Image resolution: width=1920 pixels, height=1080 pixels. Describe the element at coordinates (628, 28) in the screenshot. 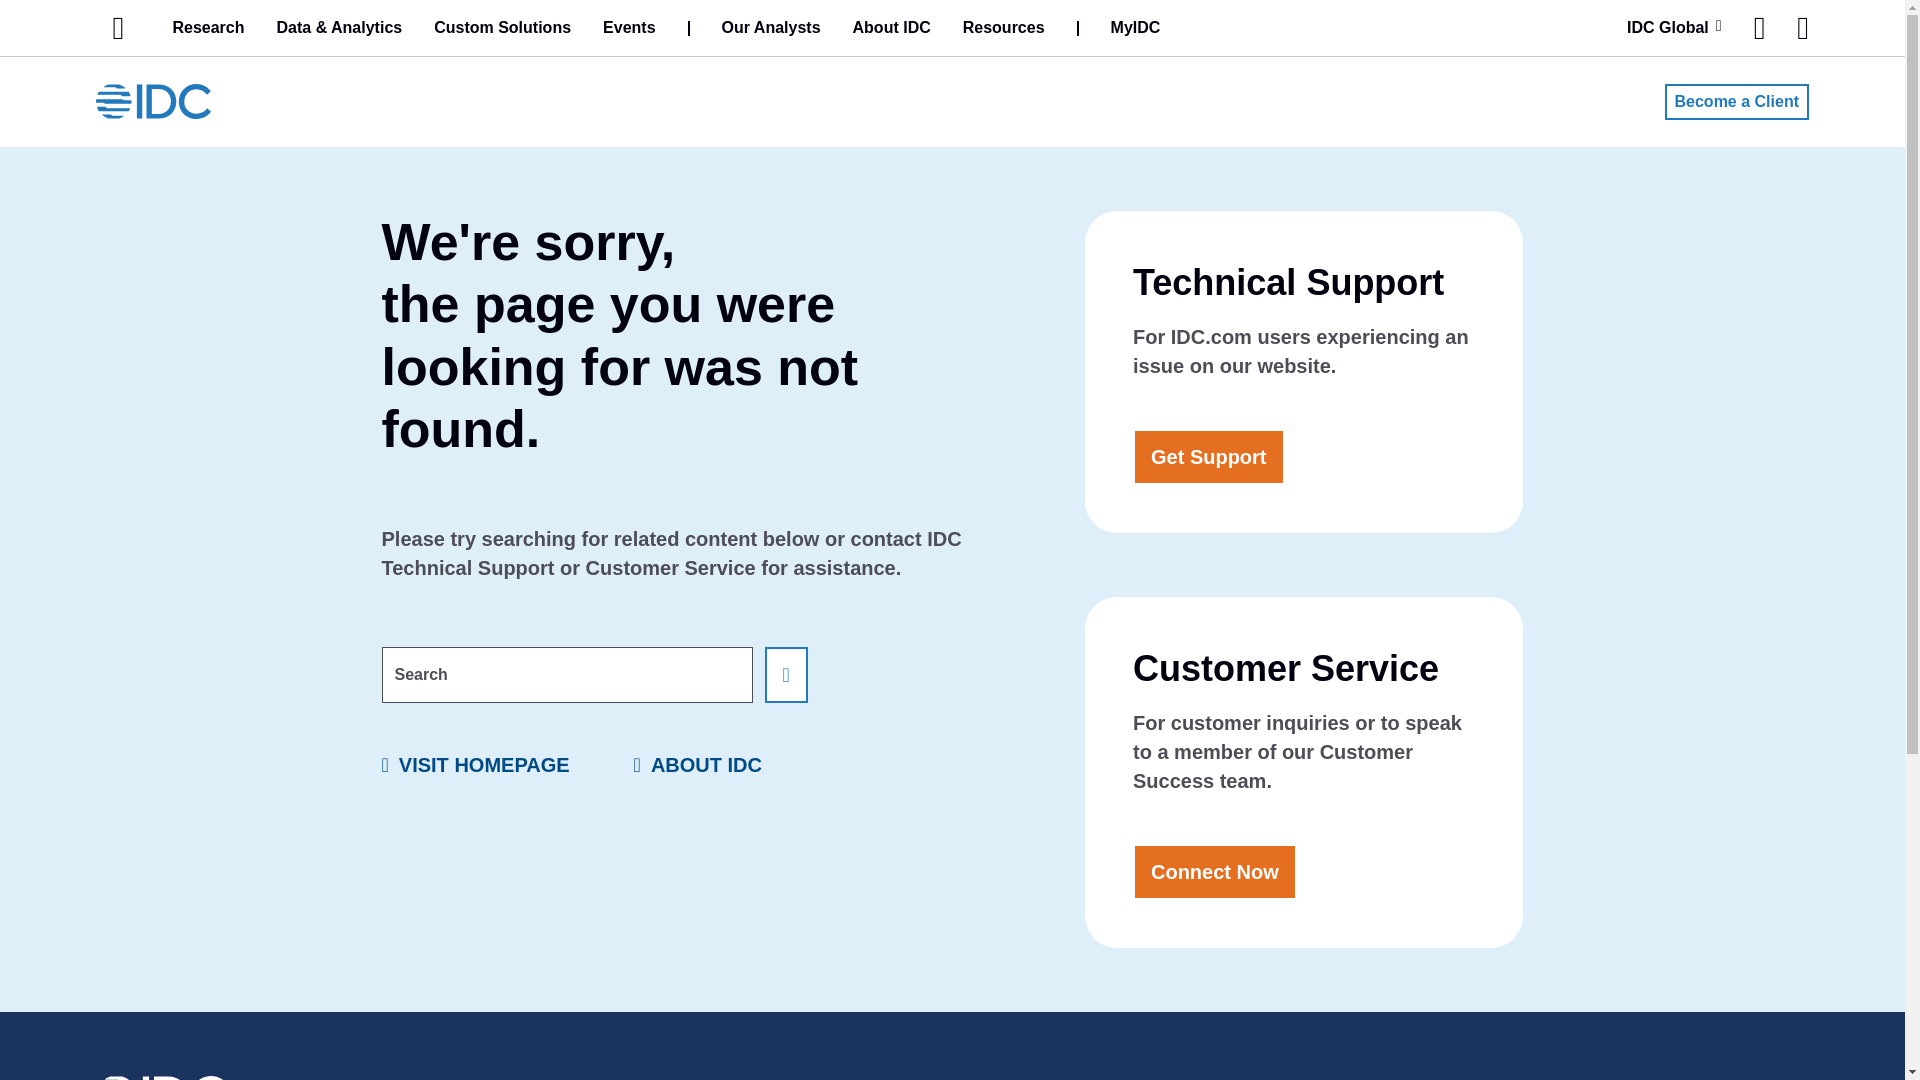

I see `Events` at that location.